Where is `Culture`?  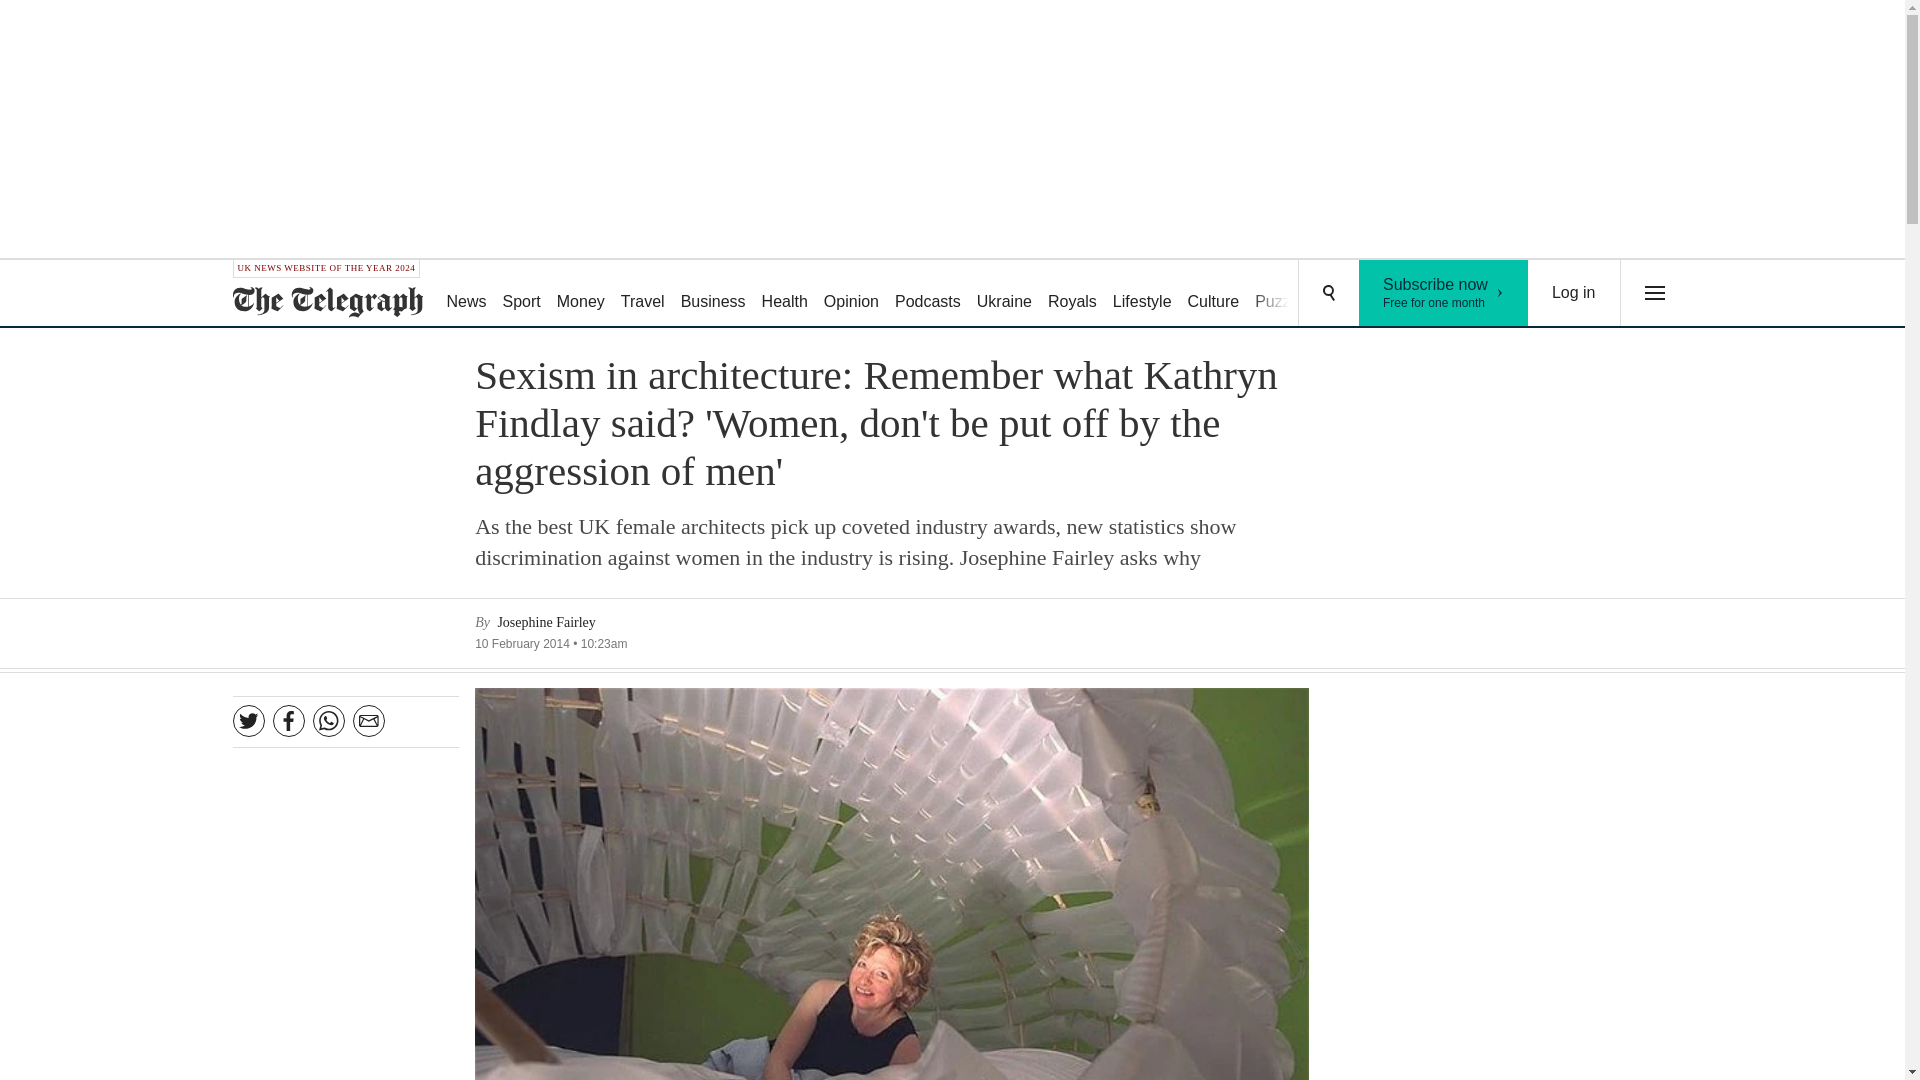 Culture is located at coordinates (1214, 294).